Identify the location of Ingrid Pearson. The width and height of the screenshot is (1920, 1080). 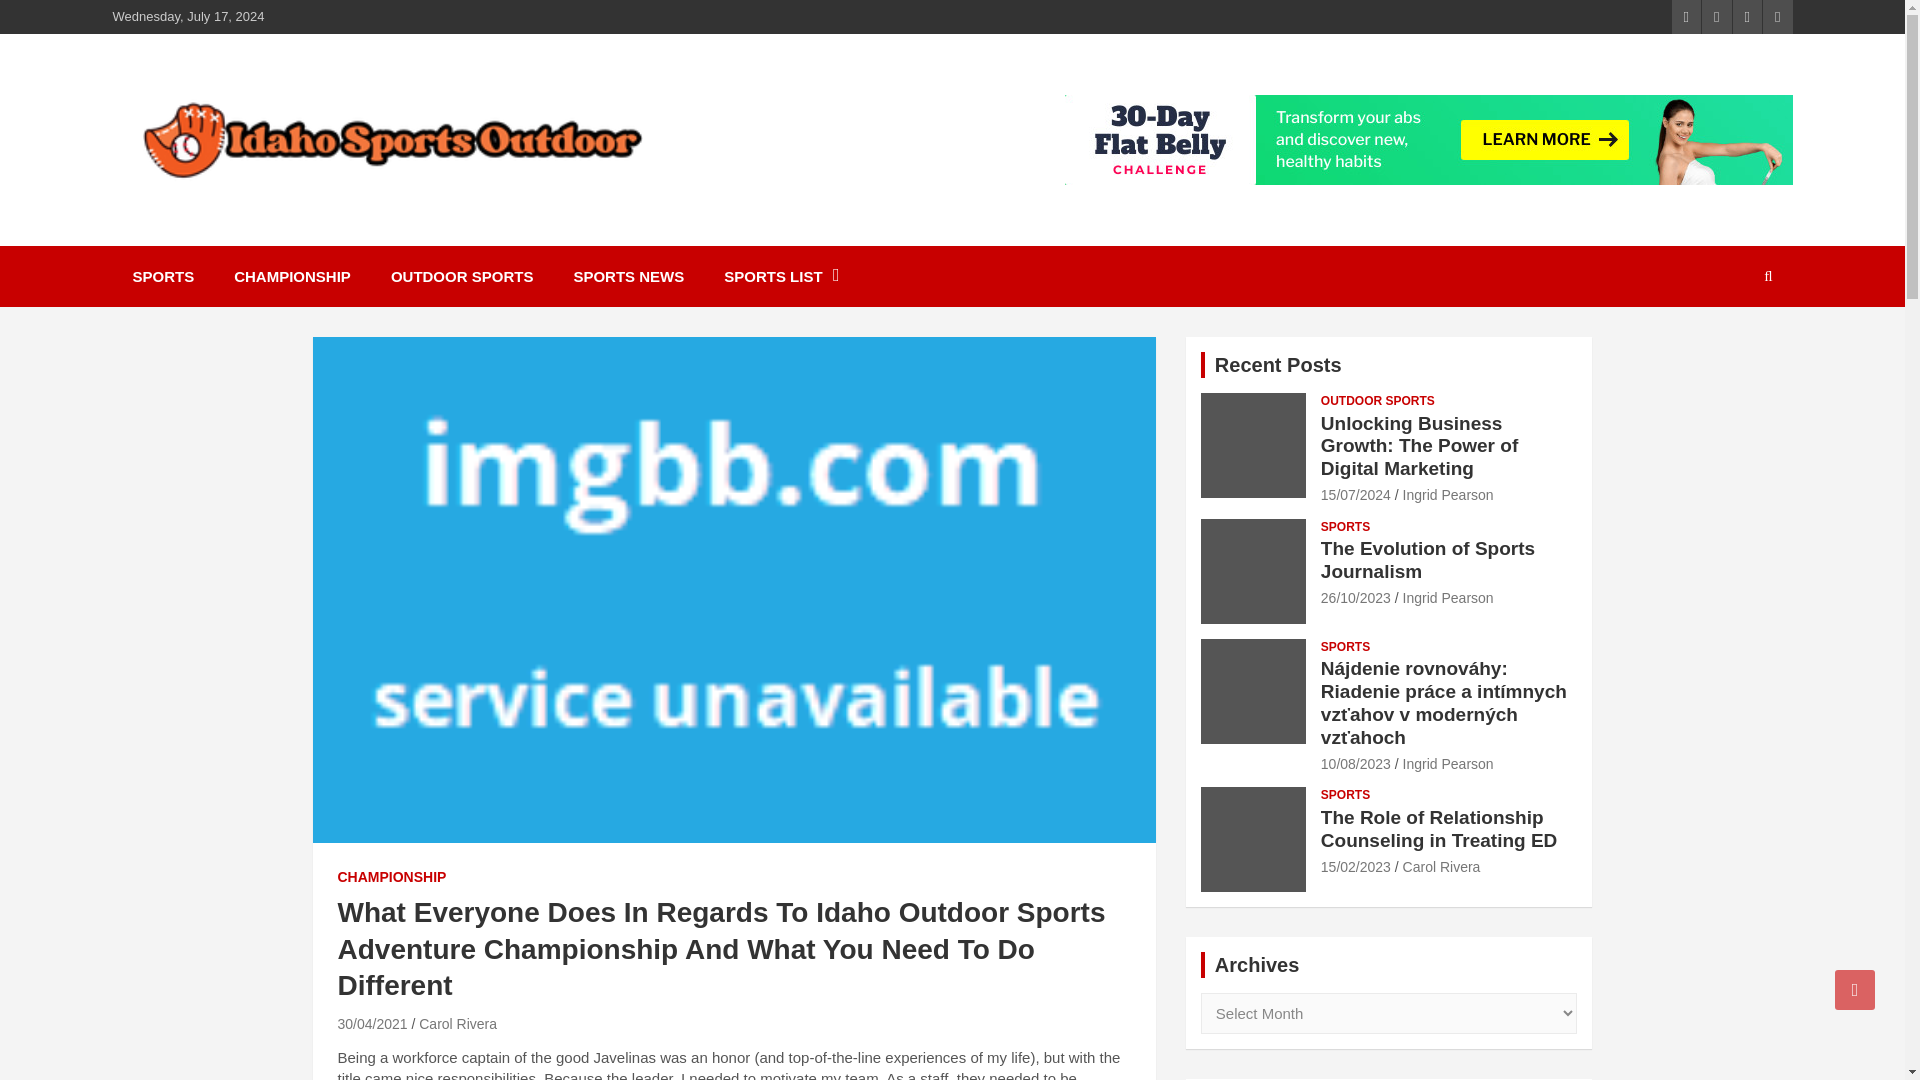
(1448, 597).